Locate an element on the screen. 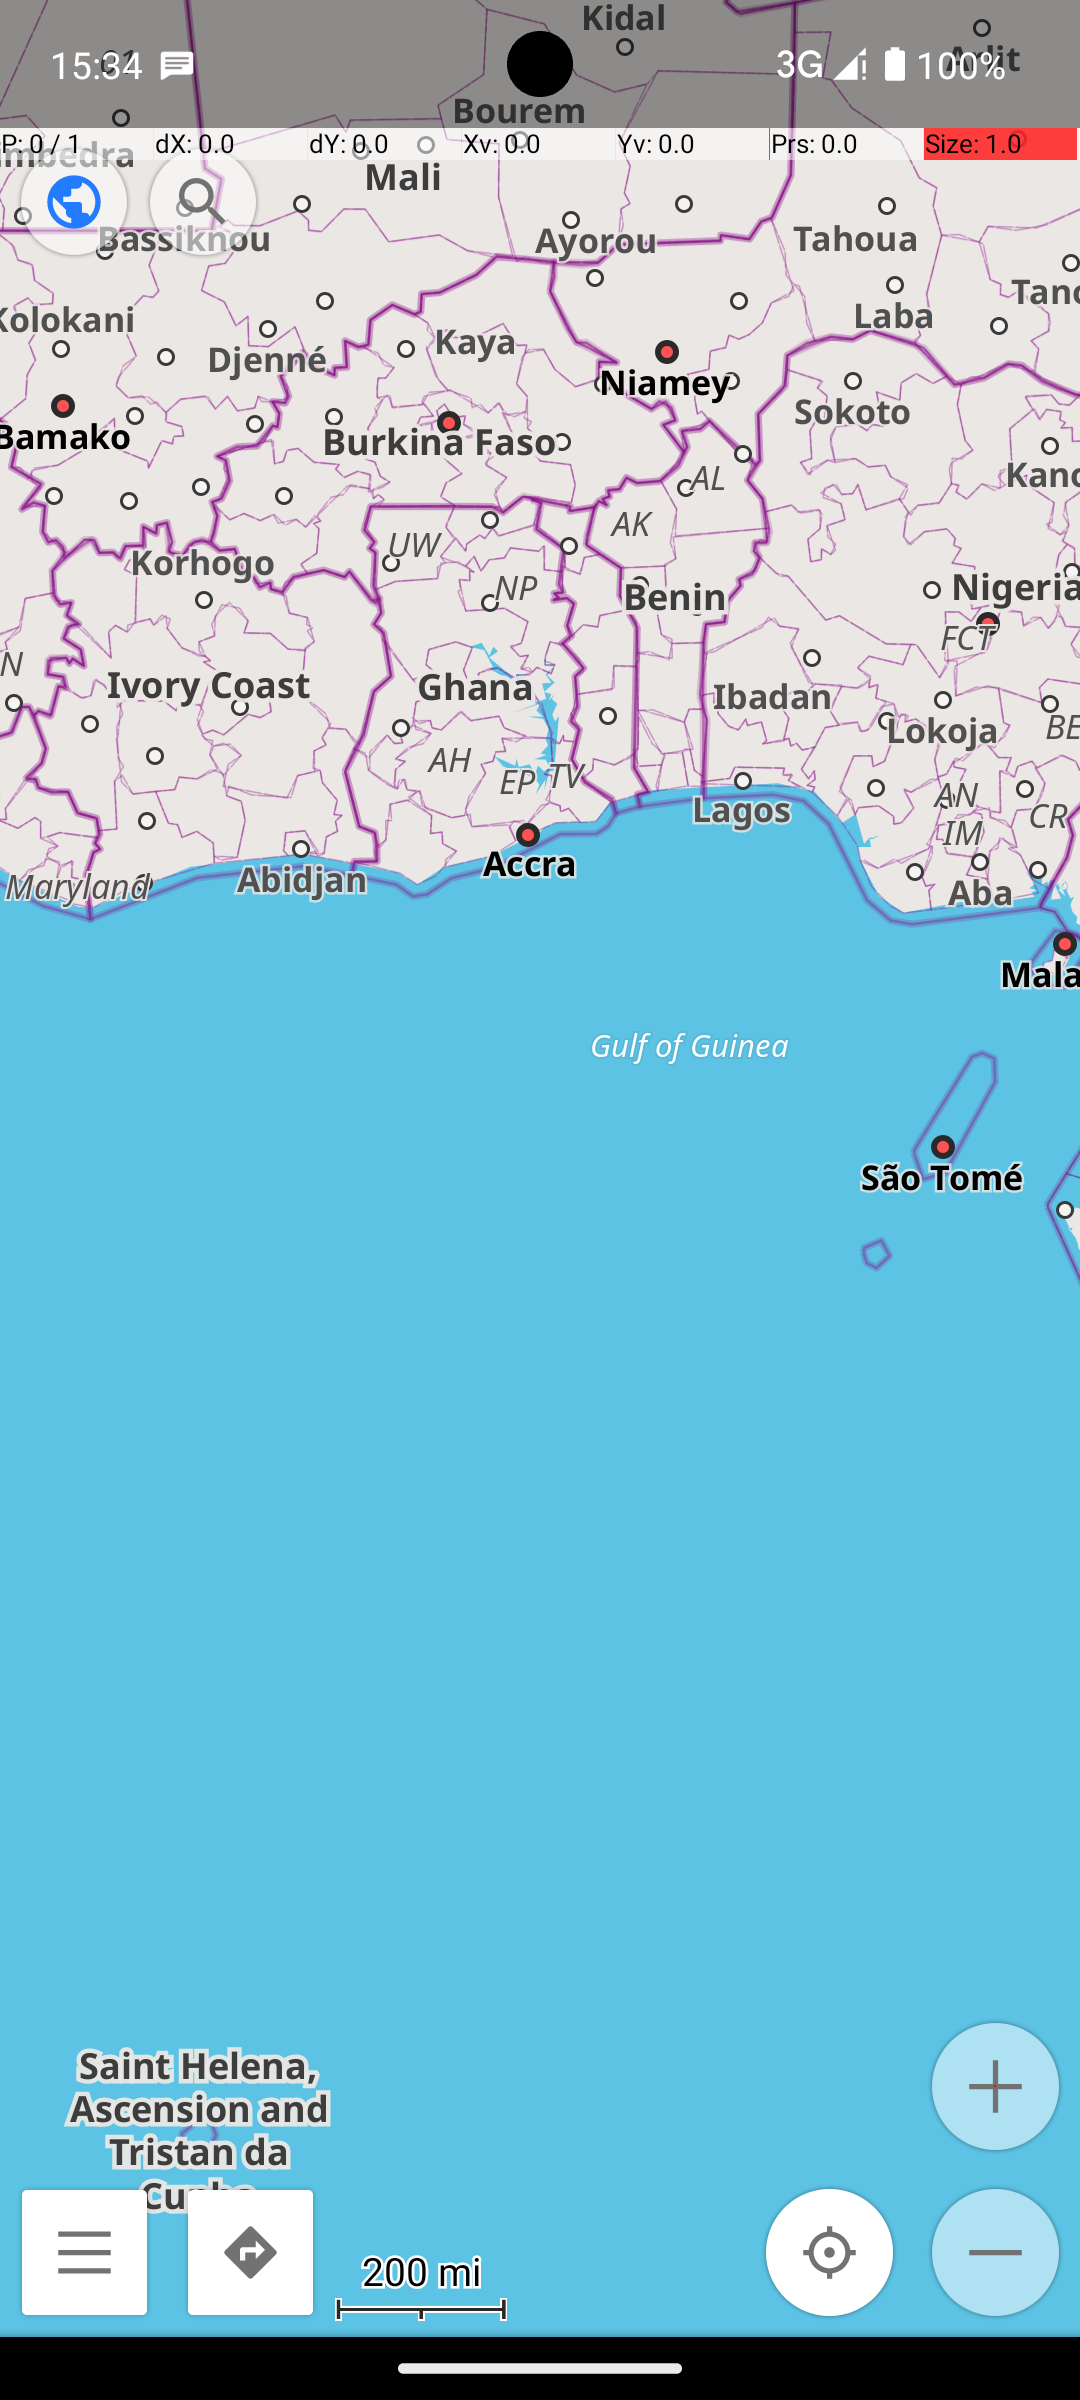  Map is located at coordinates (540, 1168).